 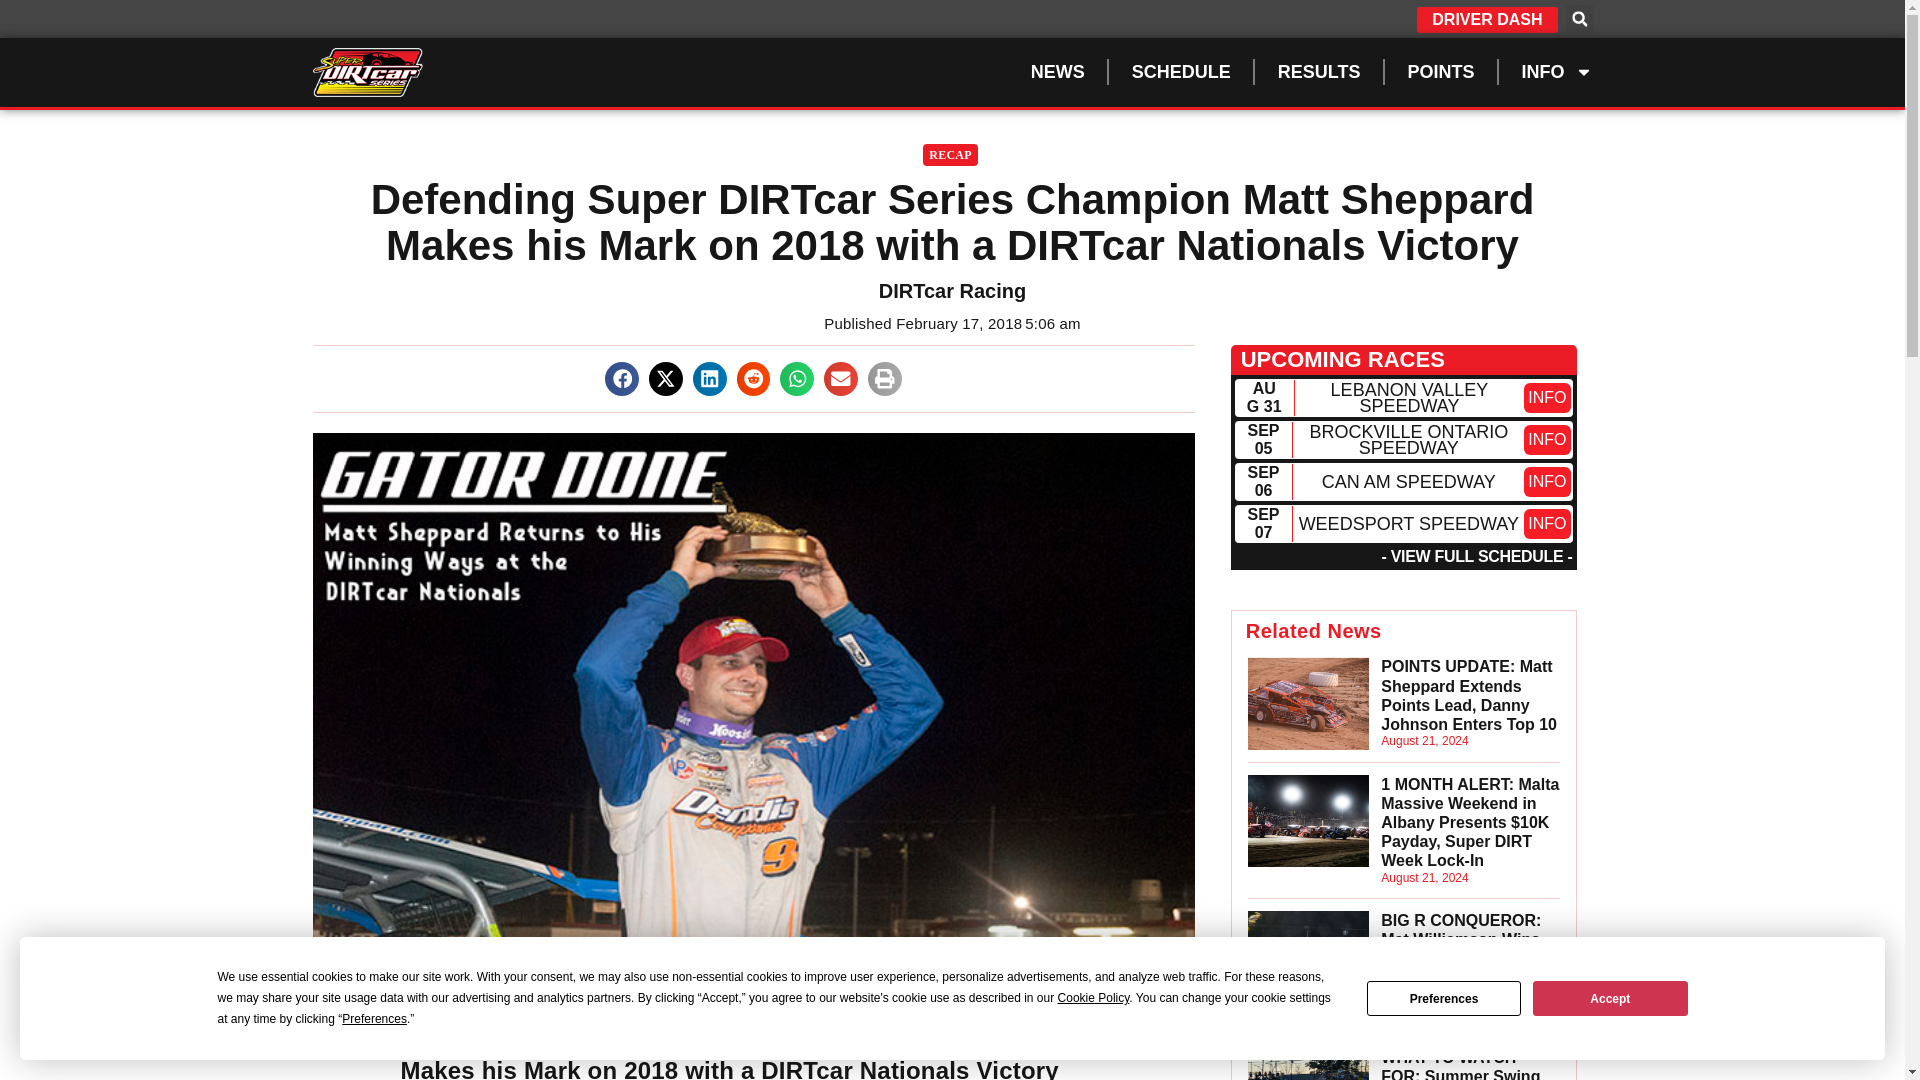 I want to click on INFO, so click(x=1558, y=72).